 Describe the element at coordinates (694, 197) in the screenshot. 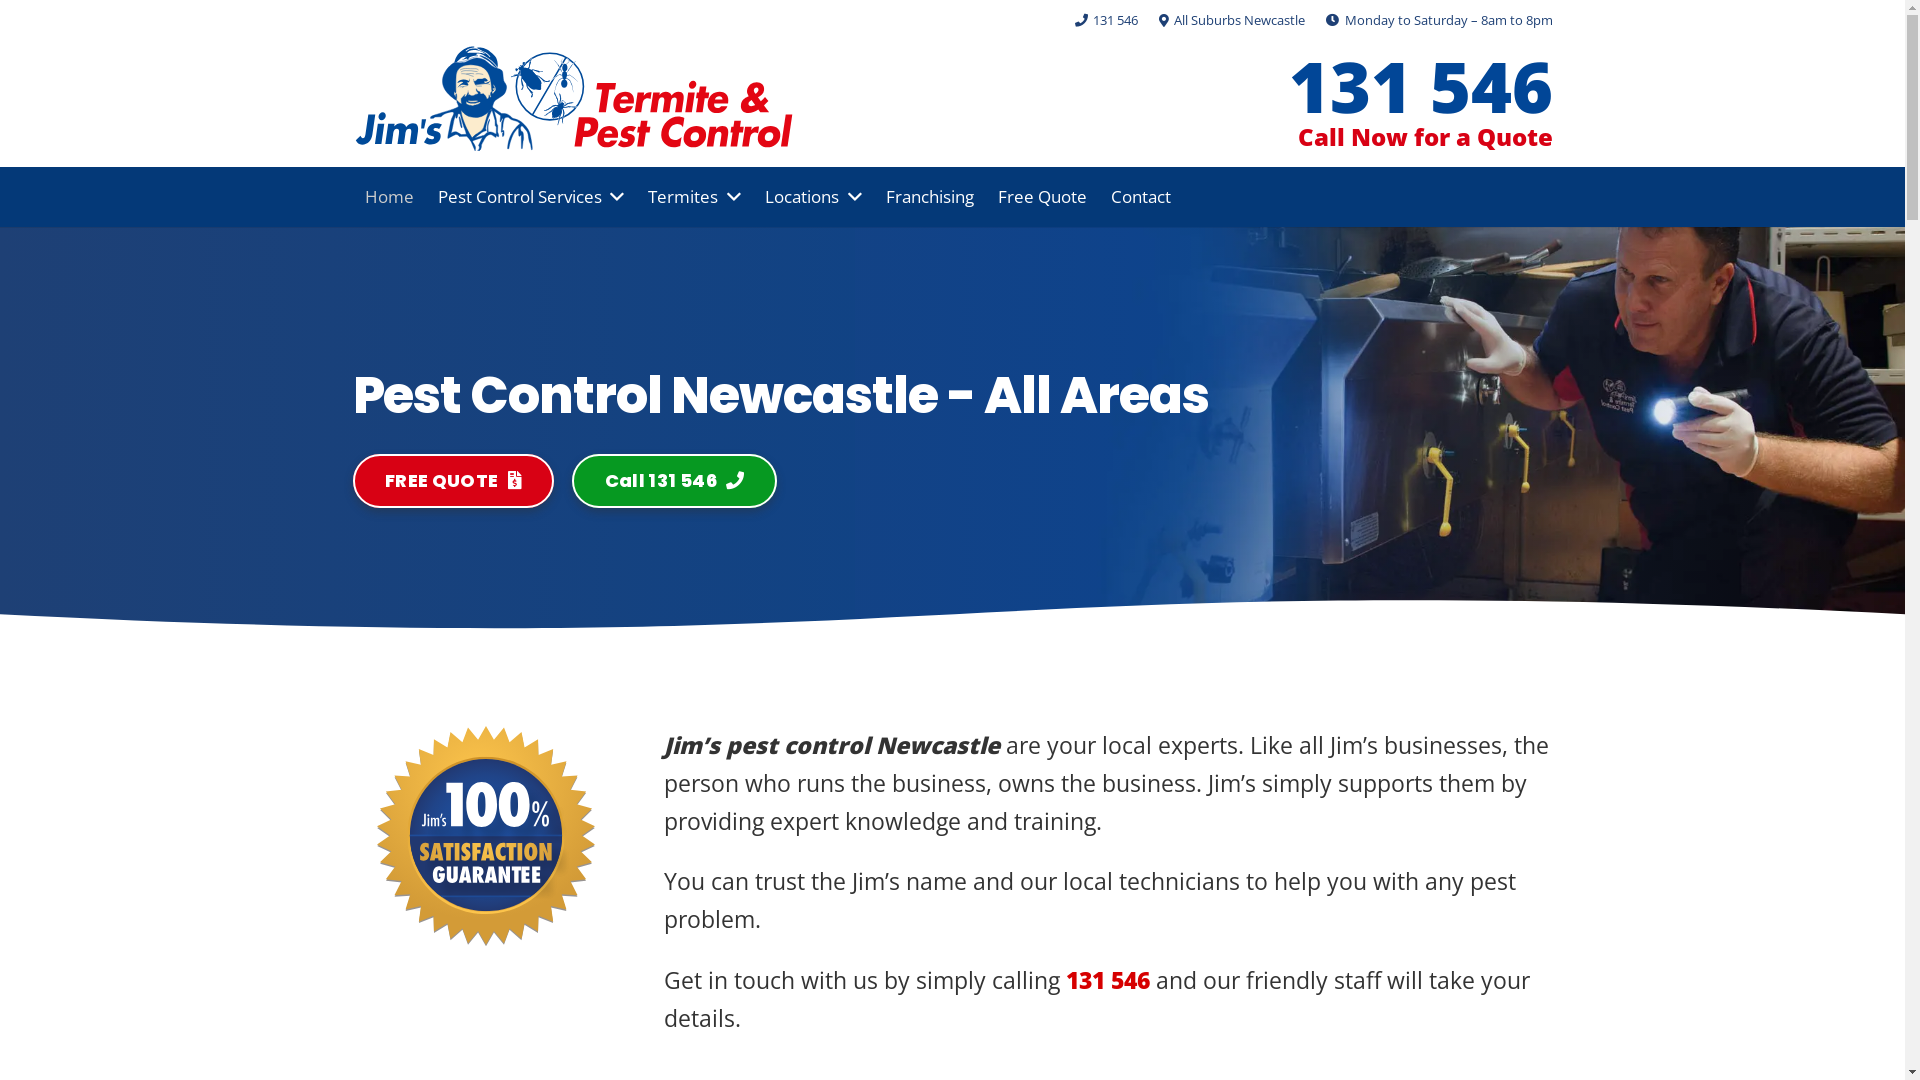

I see `Termites` at that location.